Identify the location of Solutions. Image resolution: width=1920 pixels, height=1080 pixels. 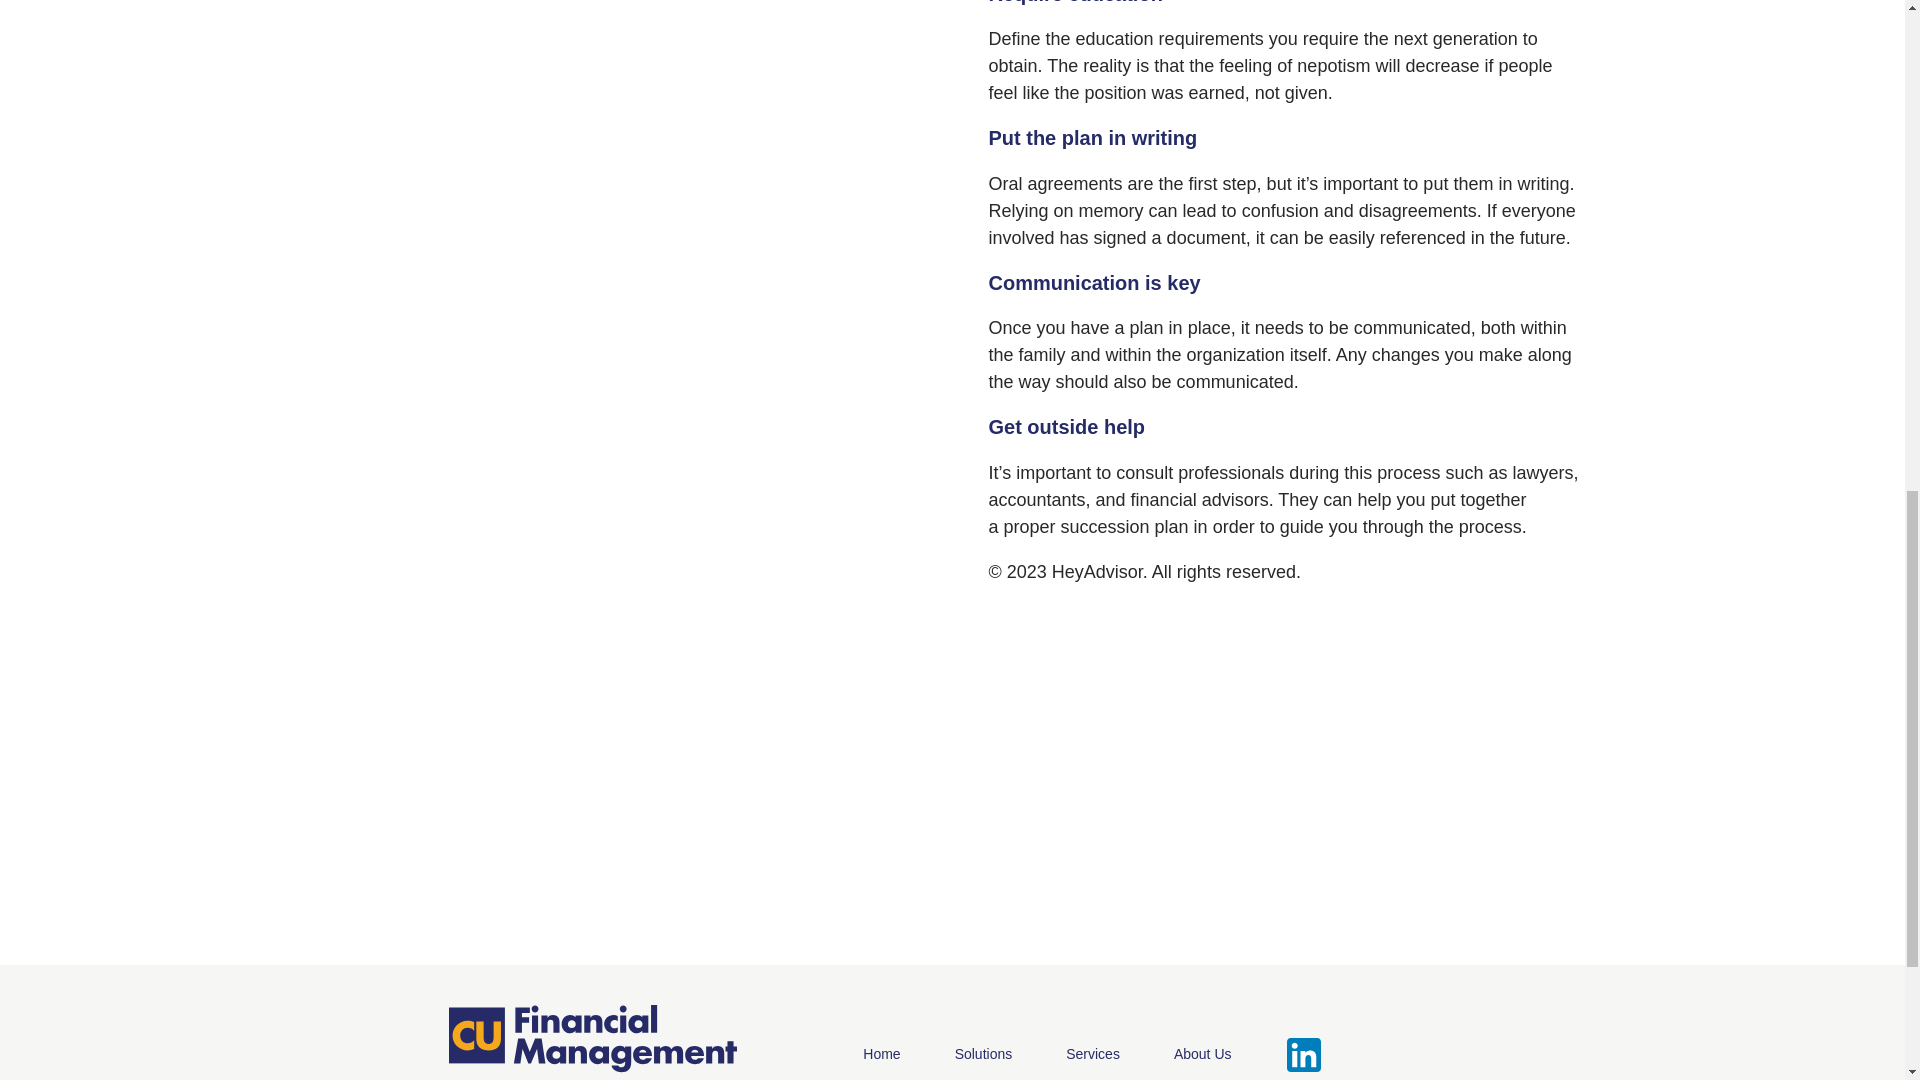
(984, 1054).